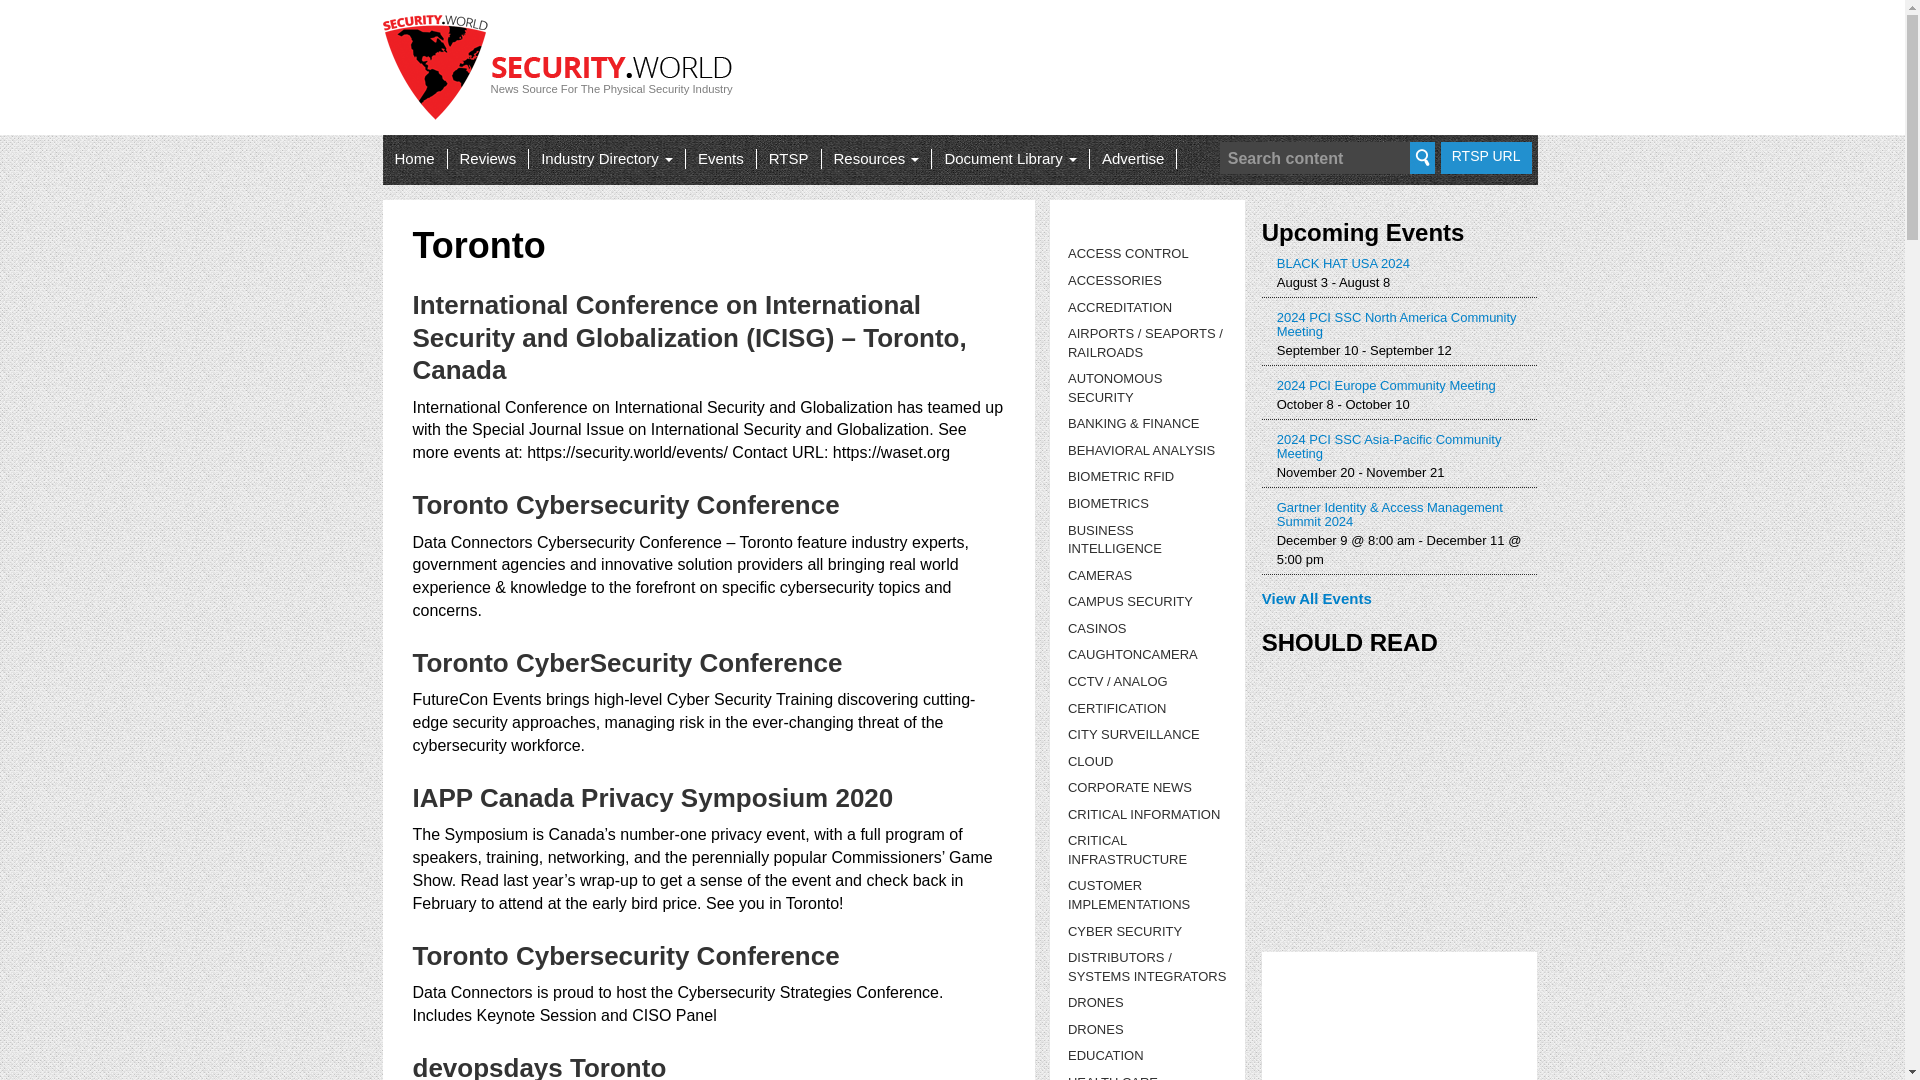  What do you see at coordinates (488, 158) in the screenshot?
I see `Reviews` at bounding box center [488, 158].